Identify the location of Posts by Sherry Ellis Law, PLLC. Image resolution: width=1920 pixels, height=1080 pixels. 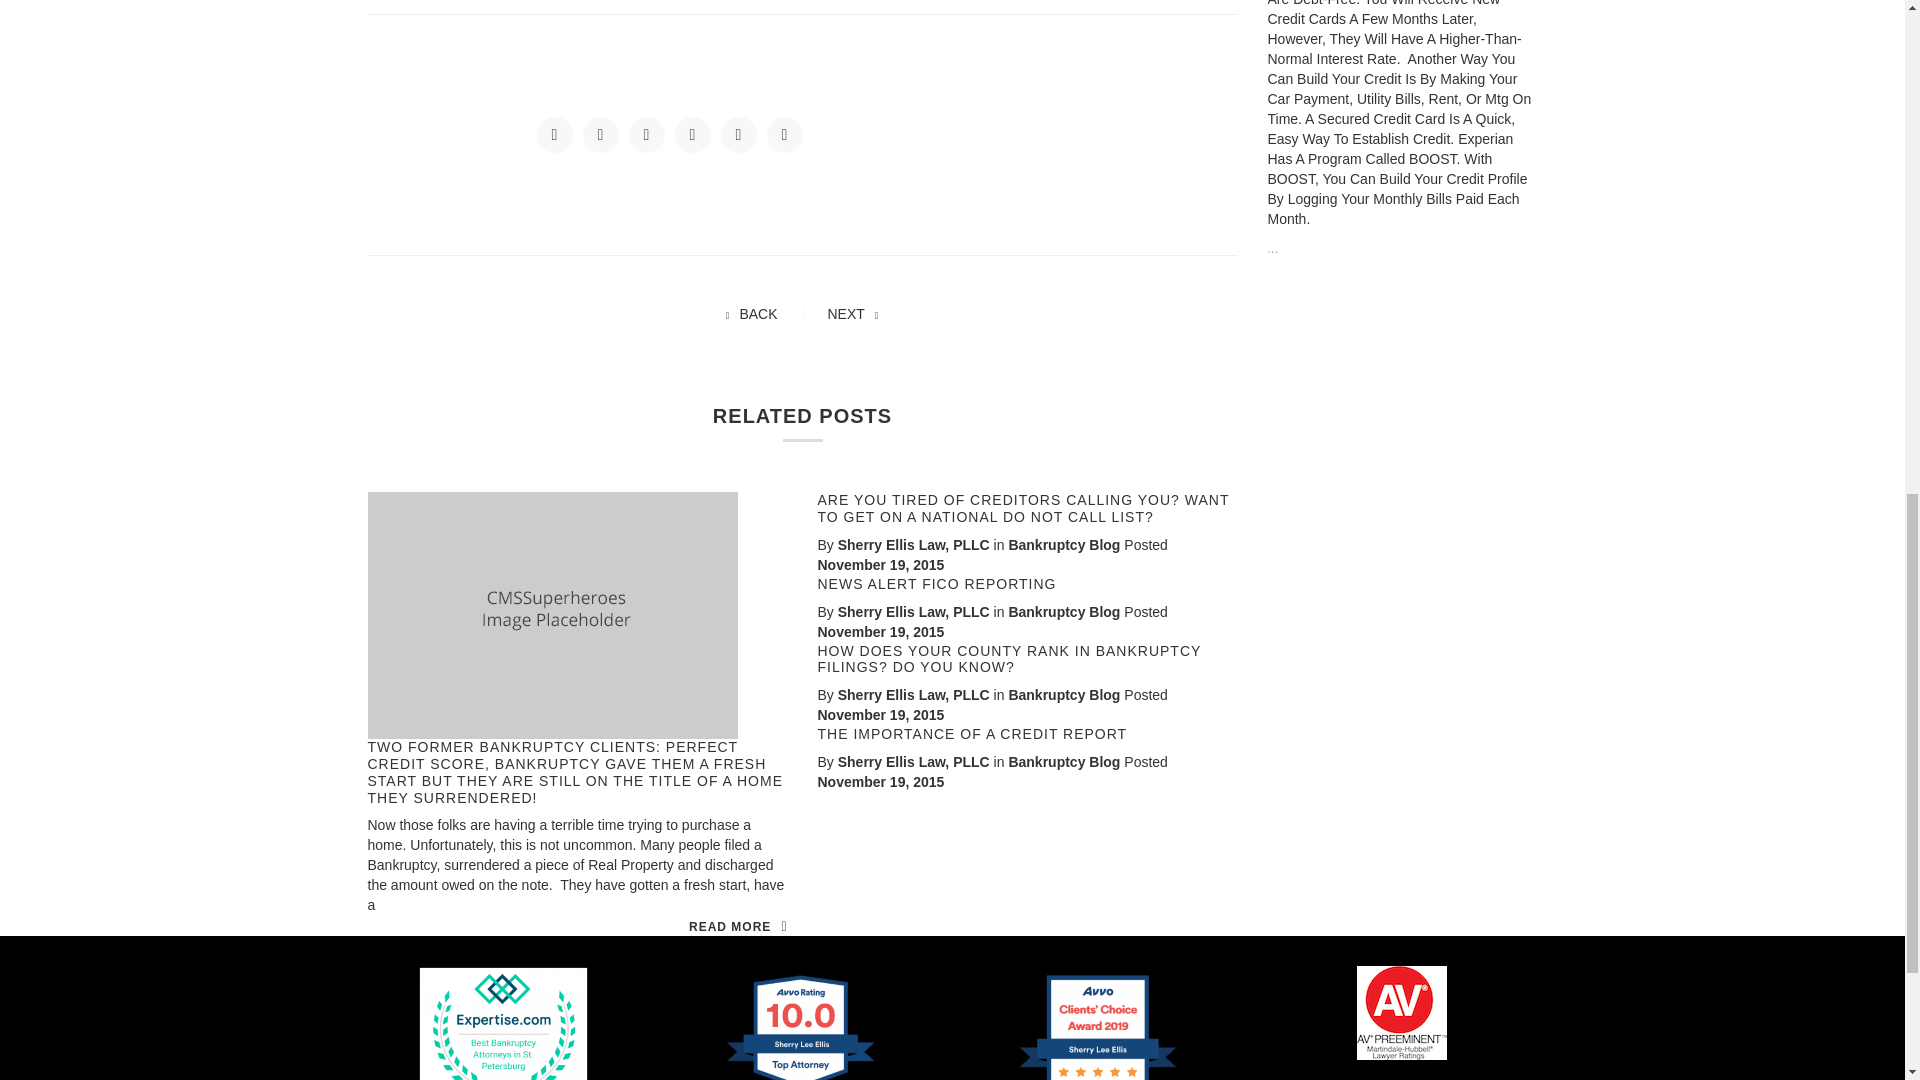
(914, 762).